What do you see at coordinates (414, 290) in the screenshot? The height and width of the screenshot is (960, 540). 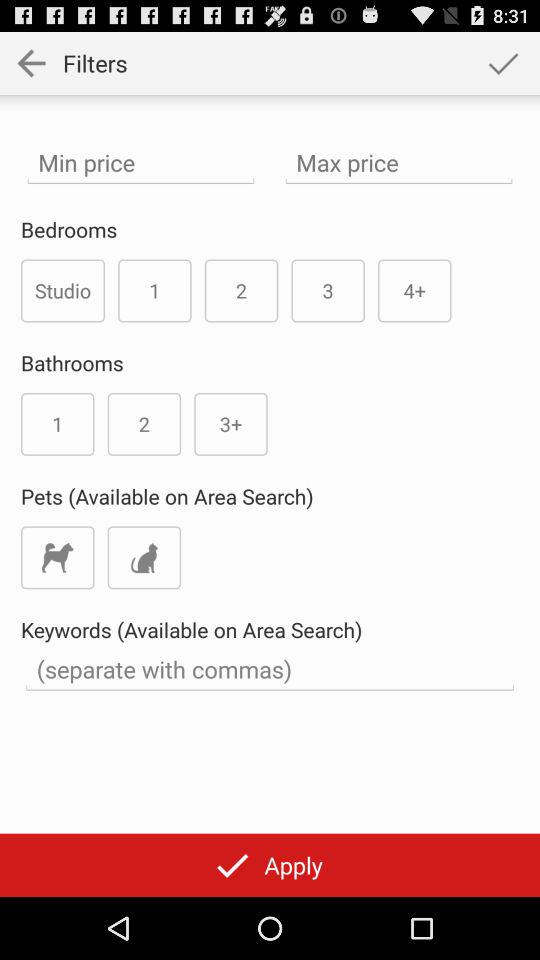 I see `turn off icon next to the 3` at bounding box center [414, 290].